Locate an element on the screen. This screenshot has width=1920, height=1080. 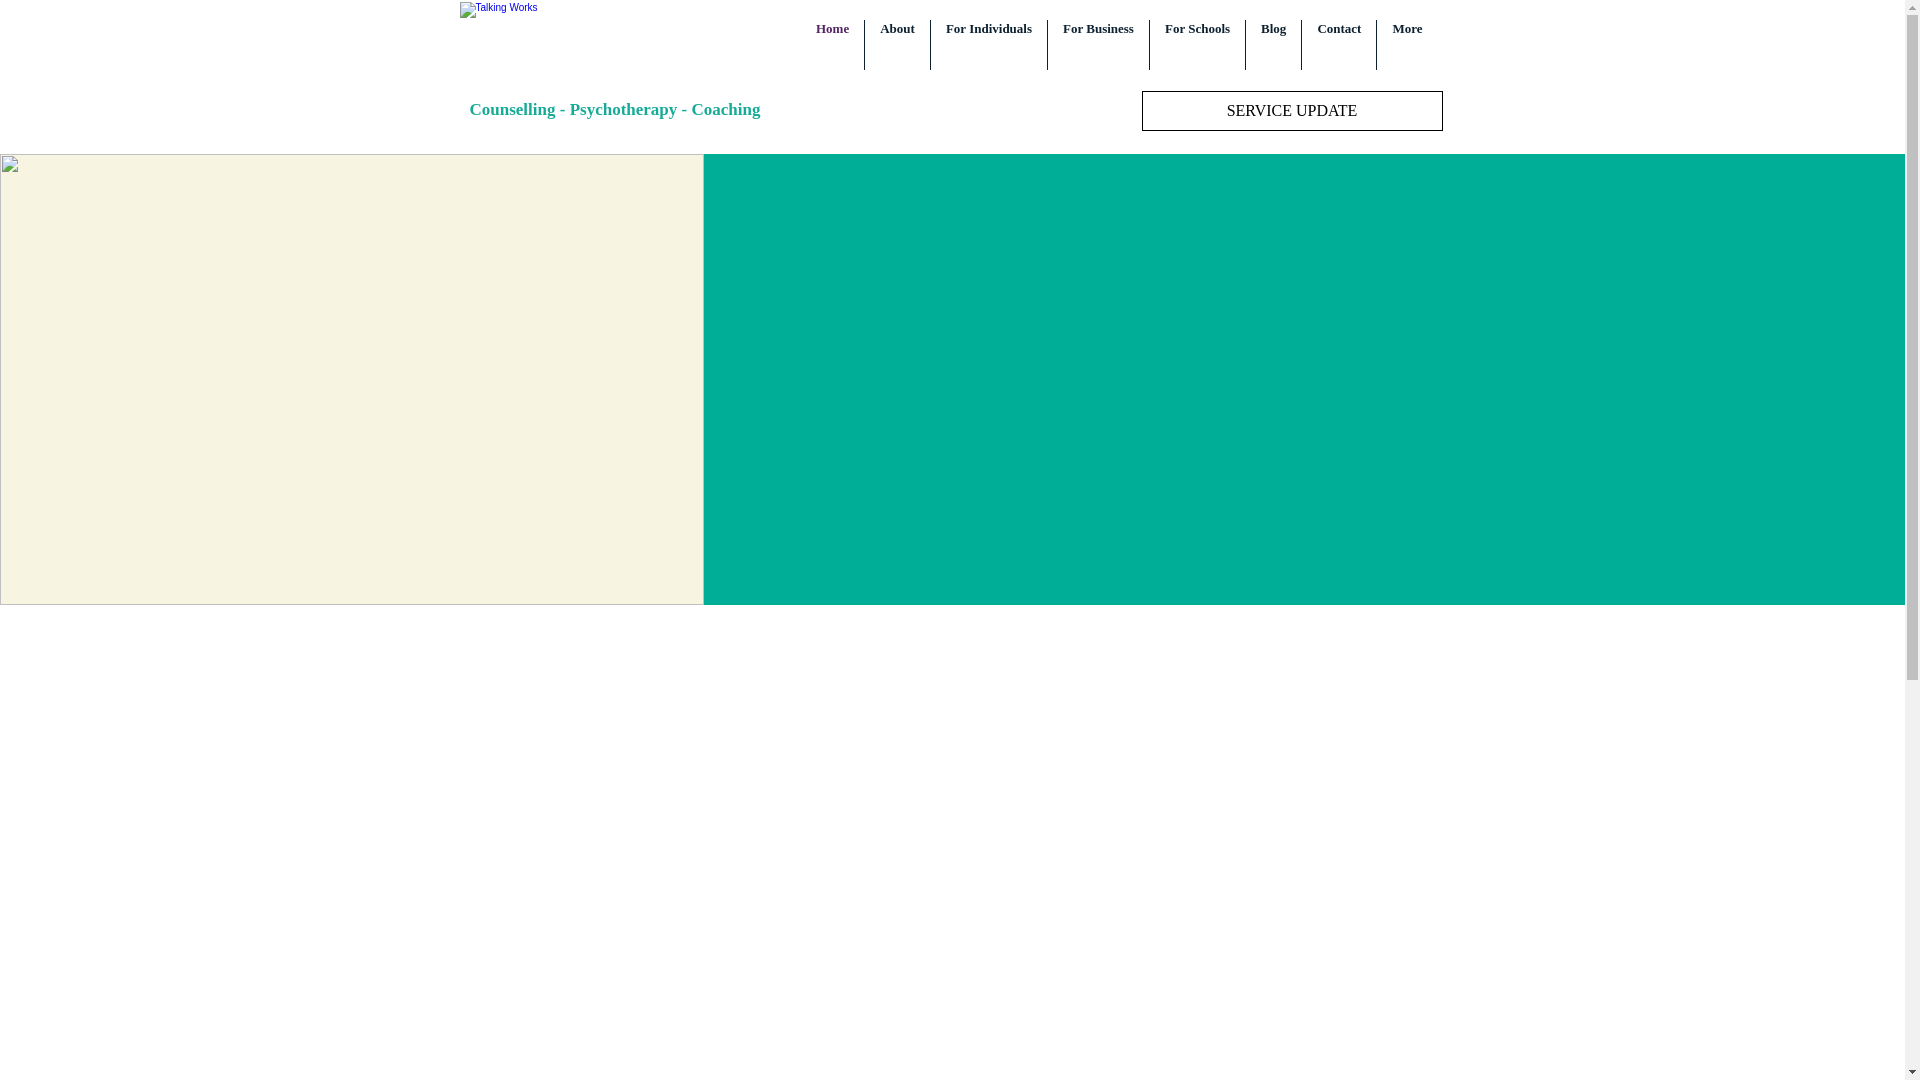
For Individuals is located at coordinates (988, 45).